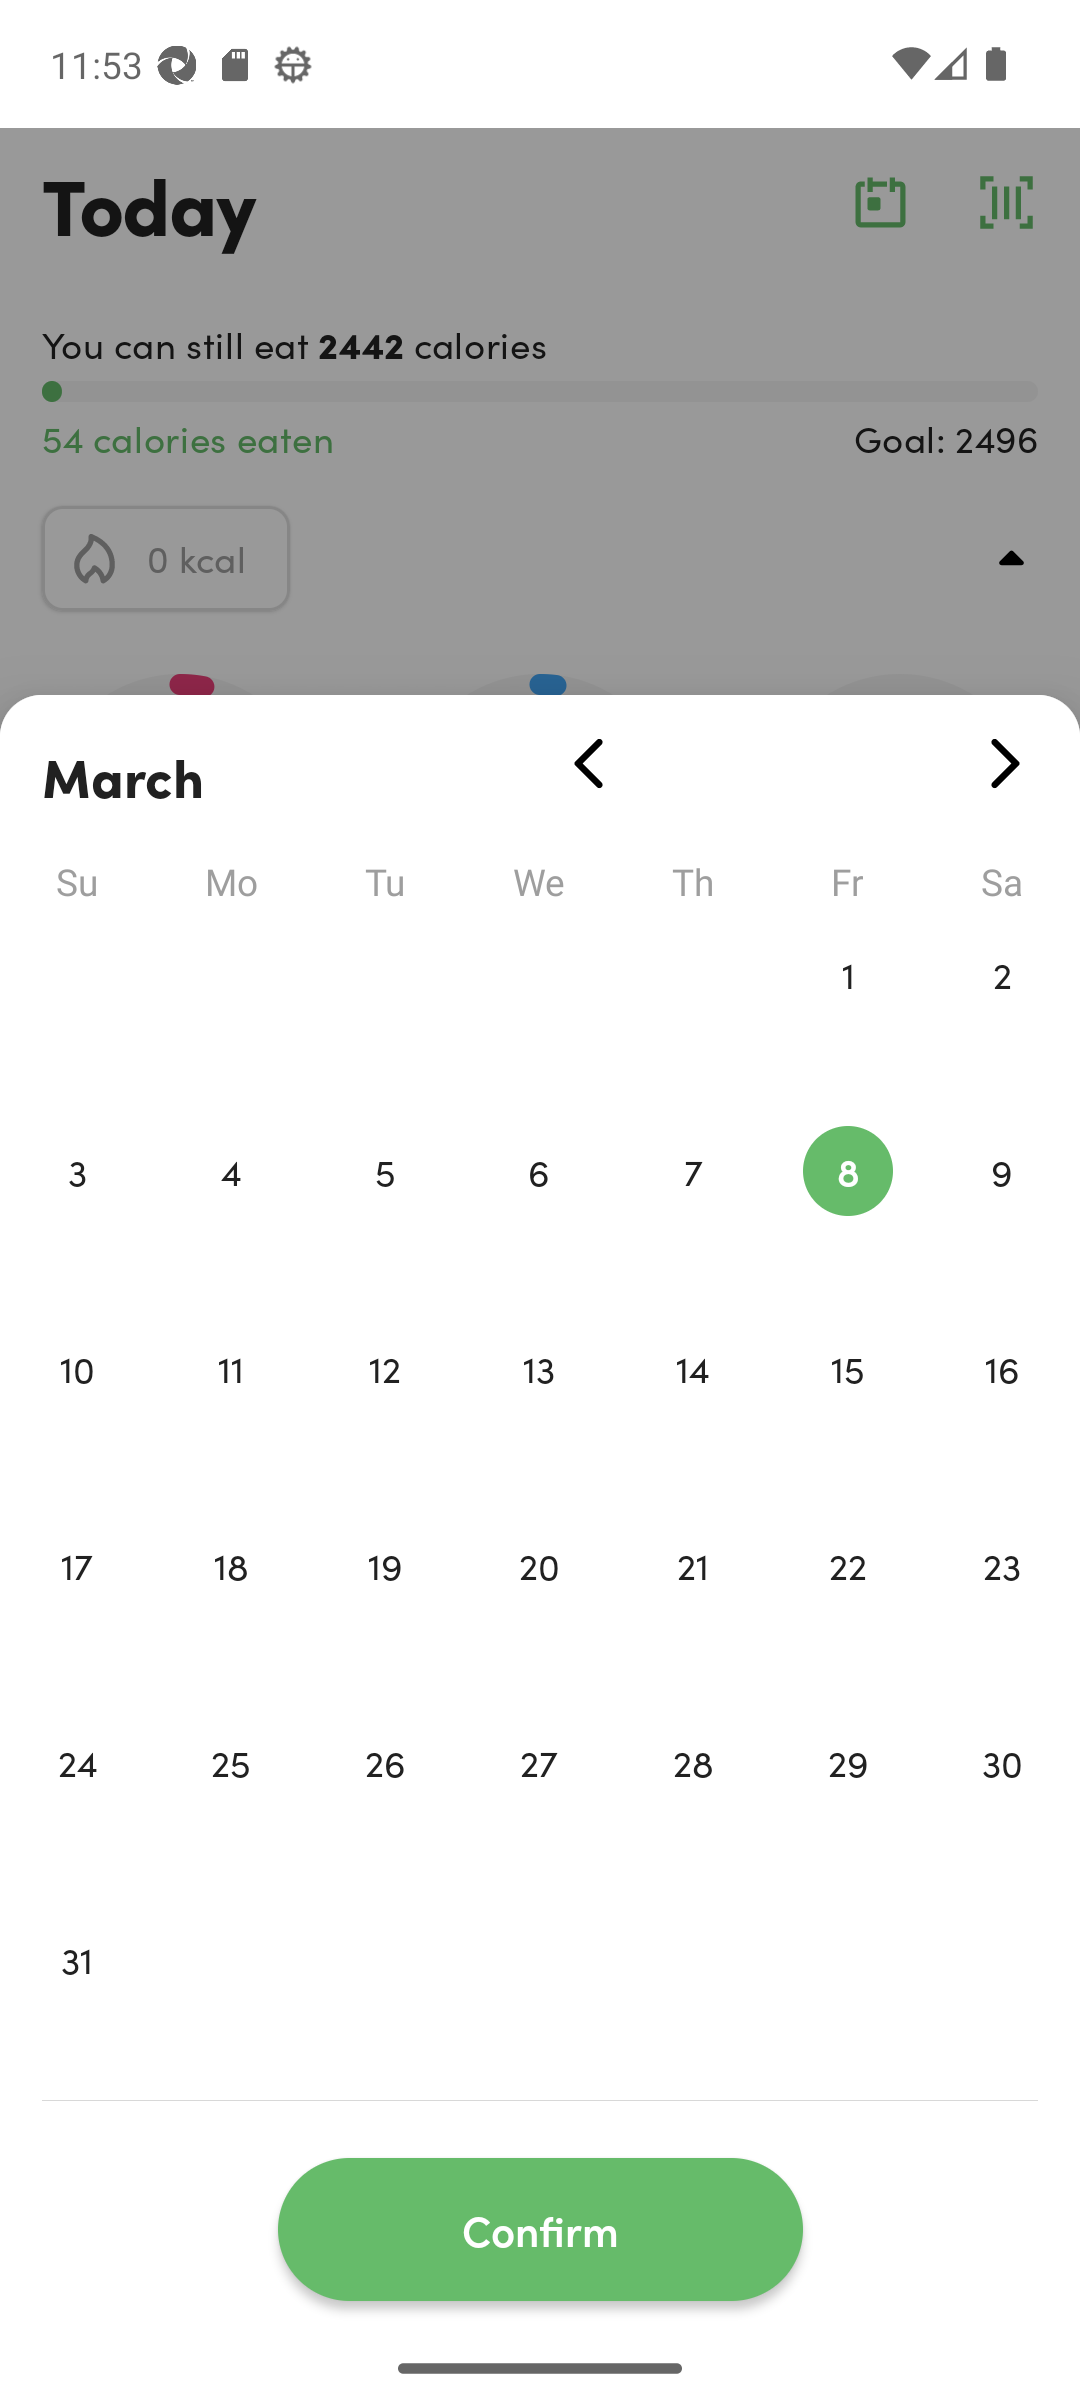  What do you see at coordinates (848, 1214) in the screenshot?
I see `8` at bounding box center [848, 1214].